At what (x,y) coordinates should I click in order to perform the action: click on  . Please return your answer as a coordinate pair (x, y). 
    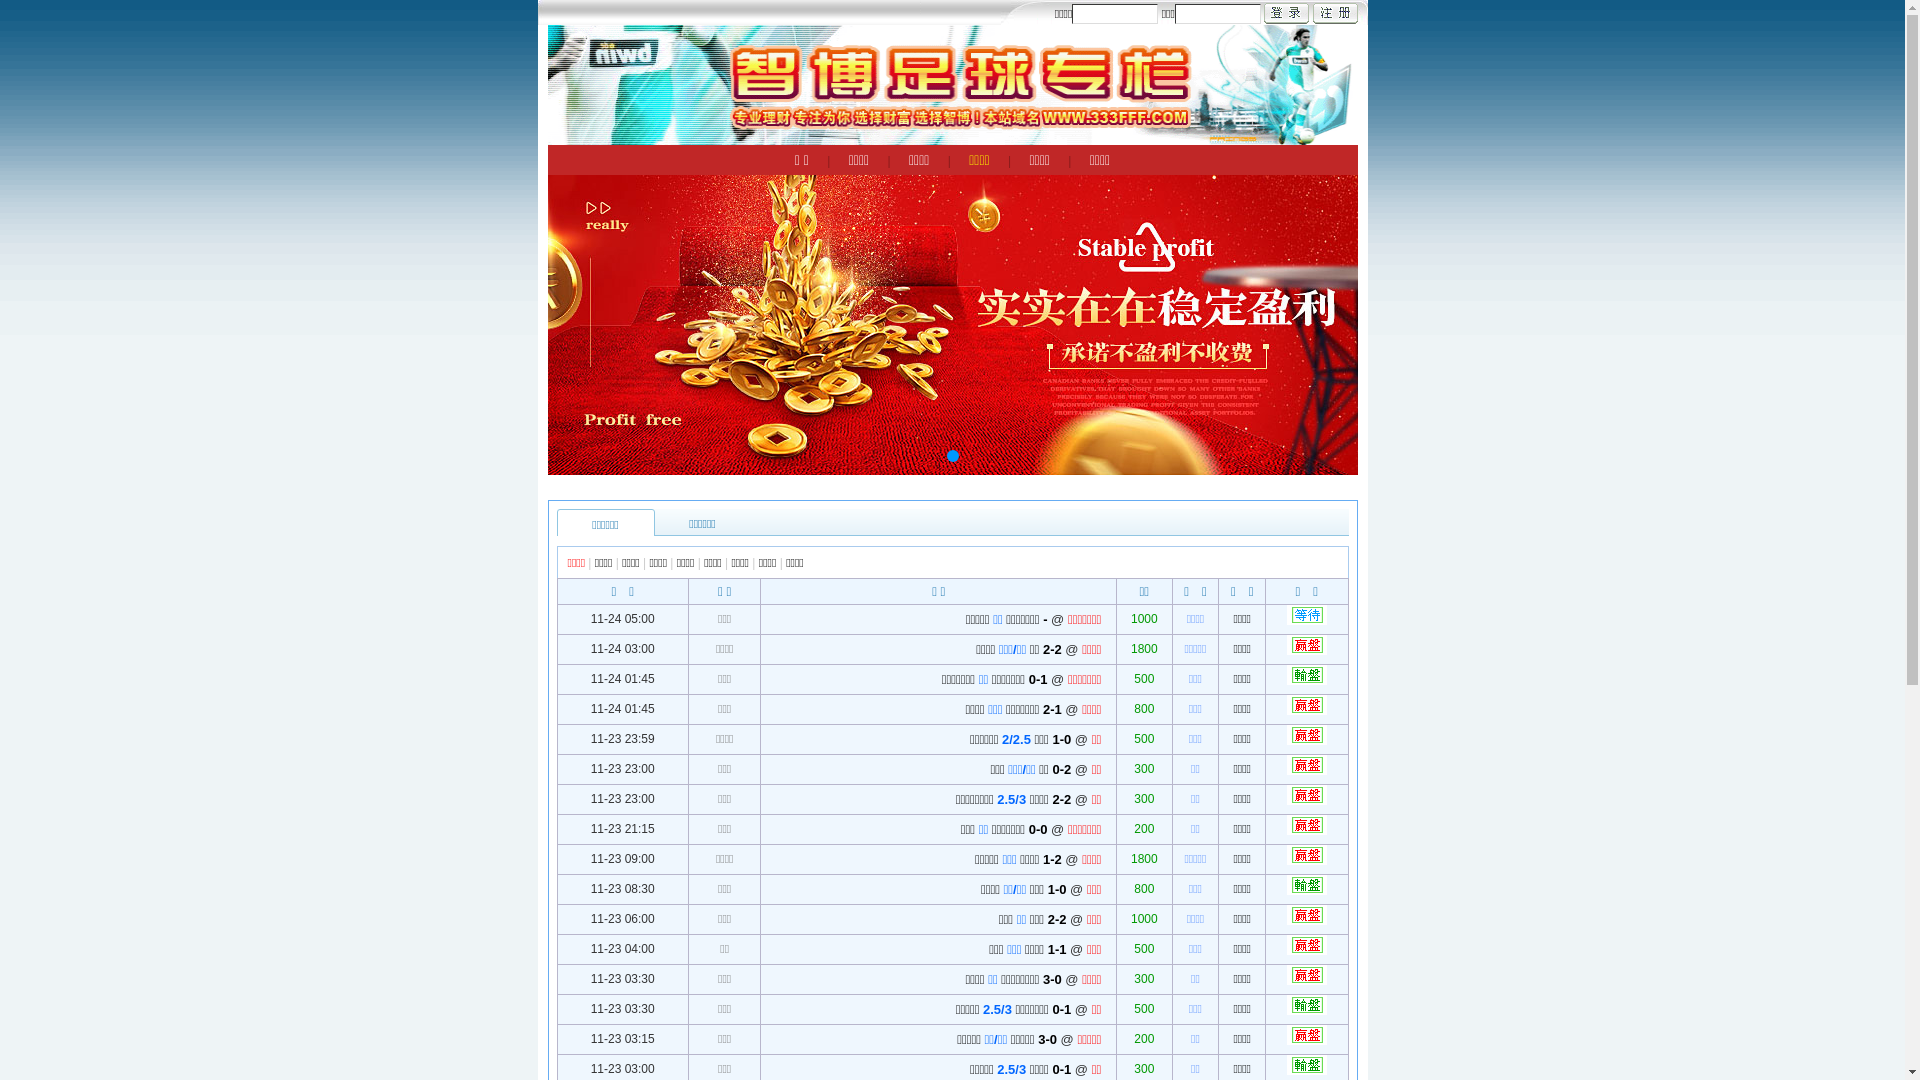
    Looking at the image, I should click on (1286, 14).